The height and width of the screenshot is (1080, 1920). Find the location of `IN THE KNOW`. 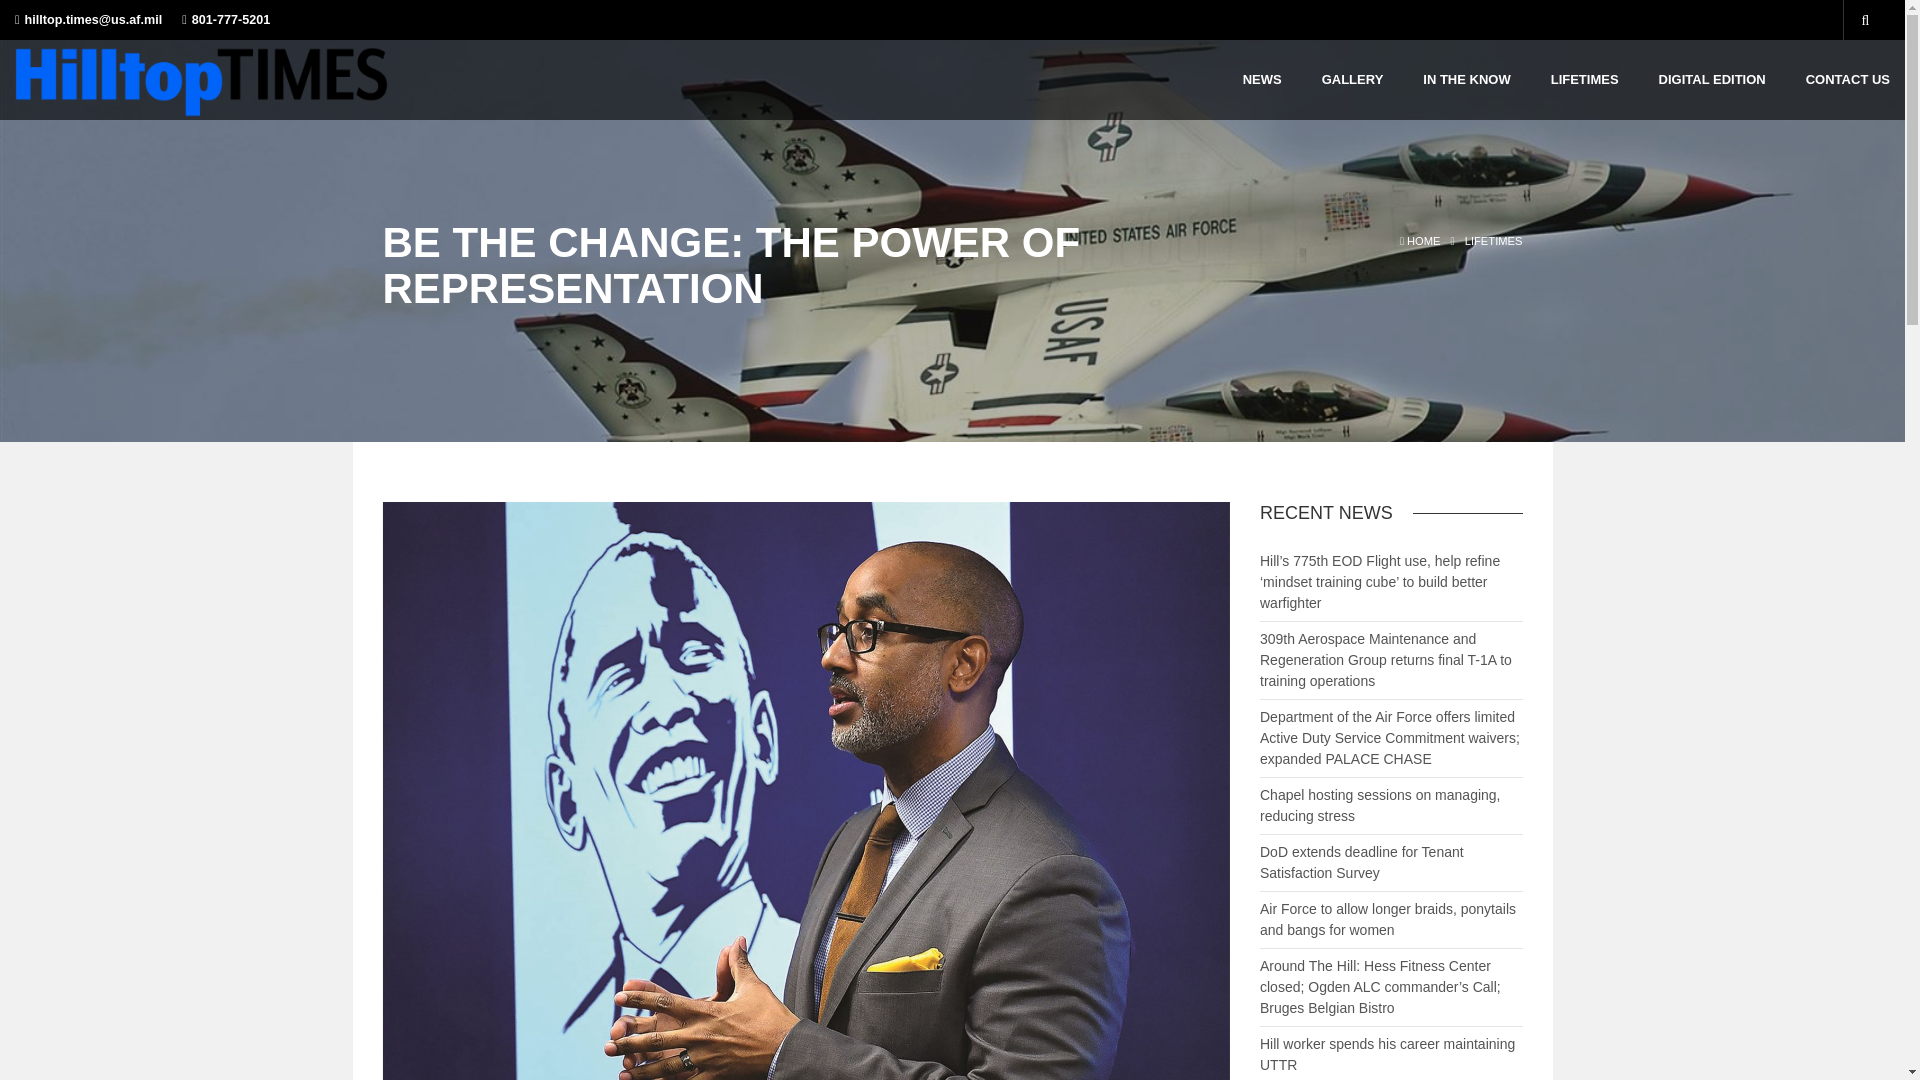

IN THE KNOW is located at coordinates (1466, 79).